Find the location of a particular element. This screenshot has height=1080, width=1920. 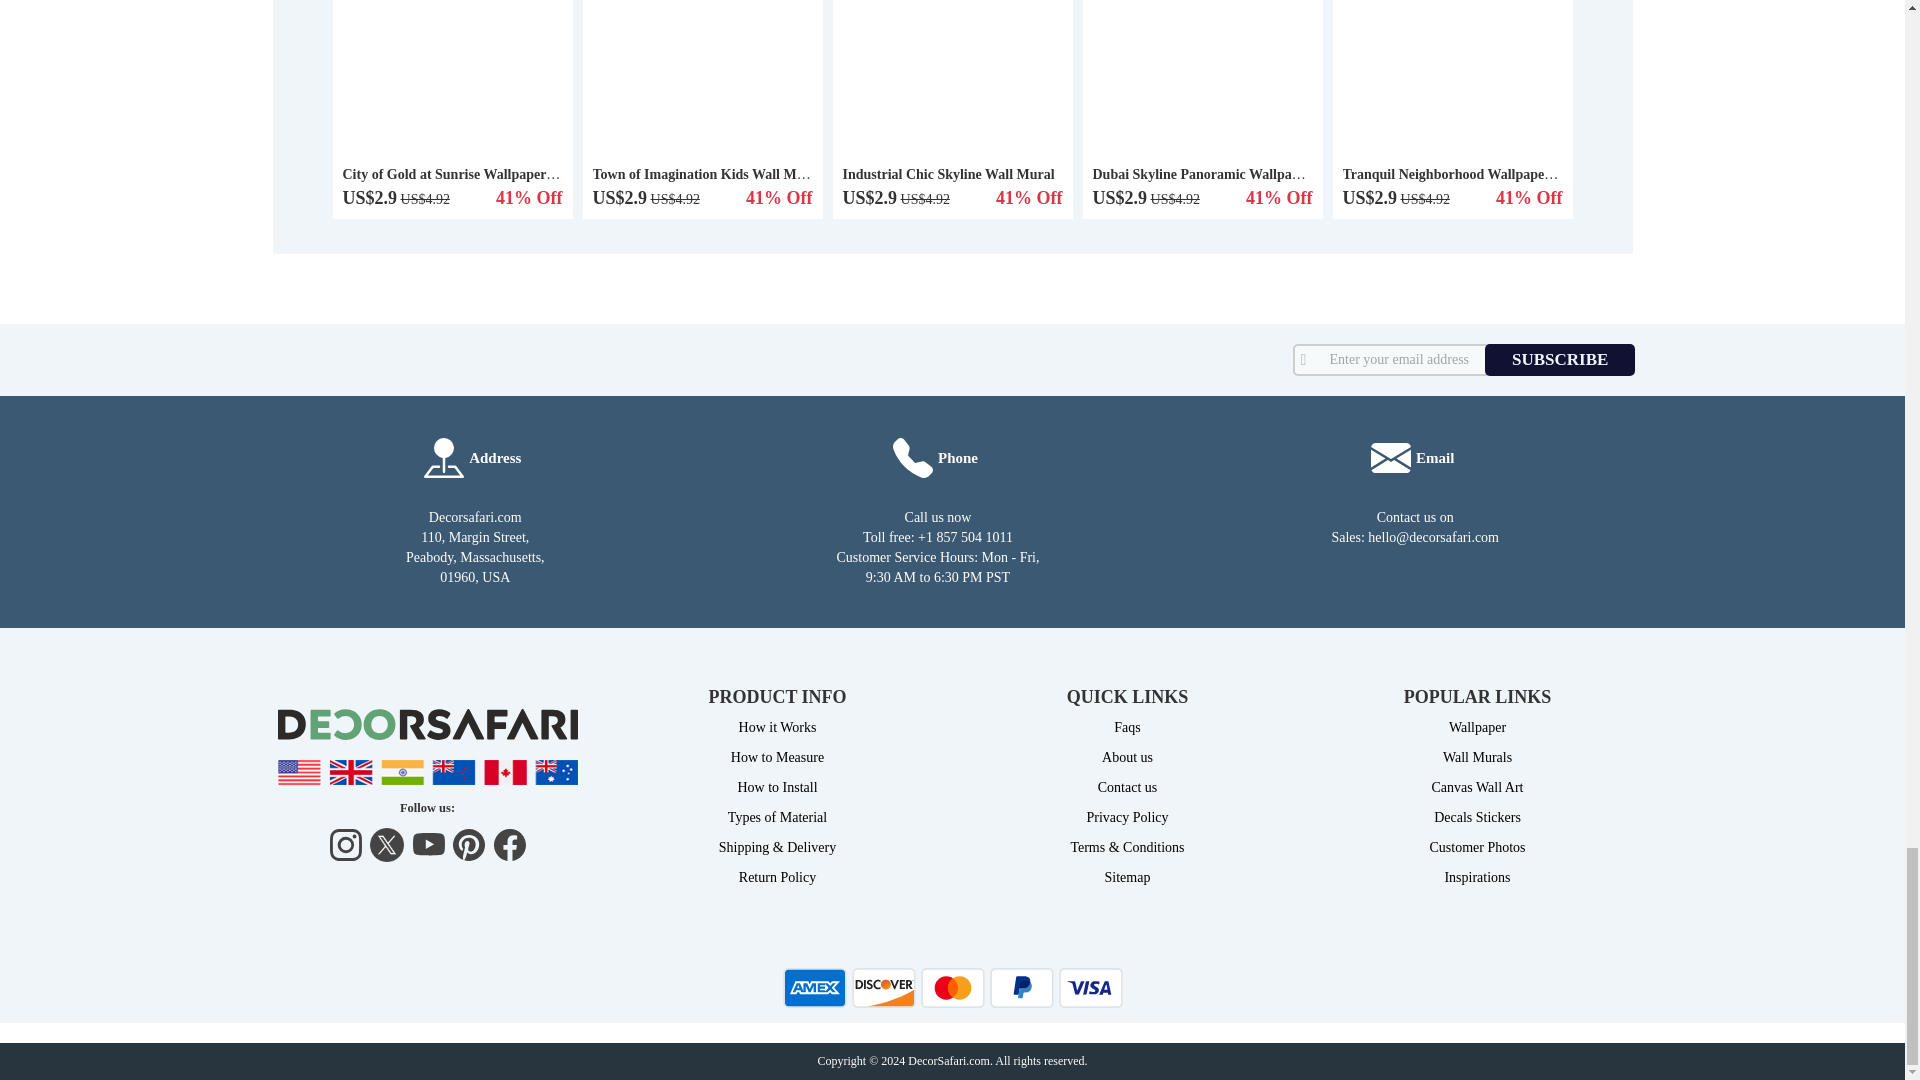

Visa is located at coordinates (1089, 987).